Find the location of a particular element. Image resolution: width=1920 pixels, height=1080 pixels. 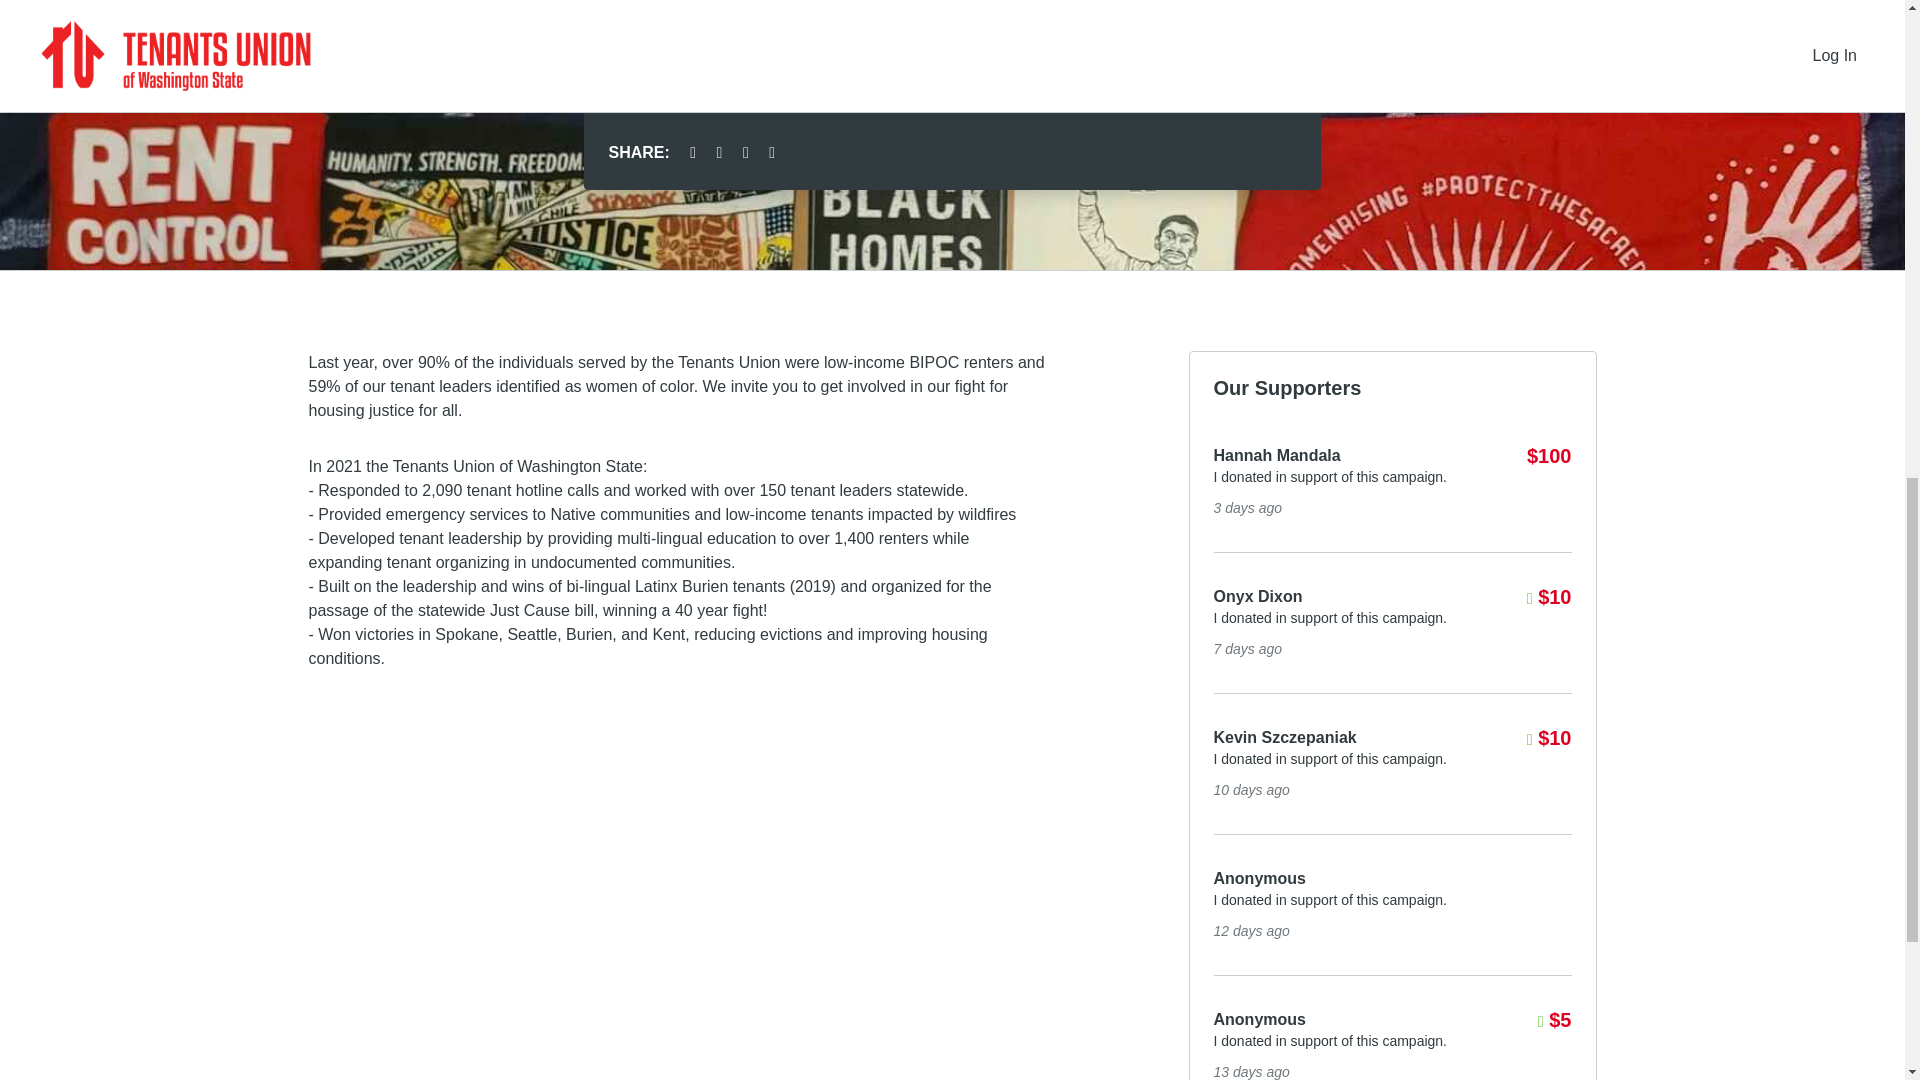

9 days ago is located at coordinates (1252, 930).